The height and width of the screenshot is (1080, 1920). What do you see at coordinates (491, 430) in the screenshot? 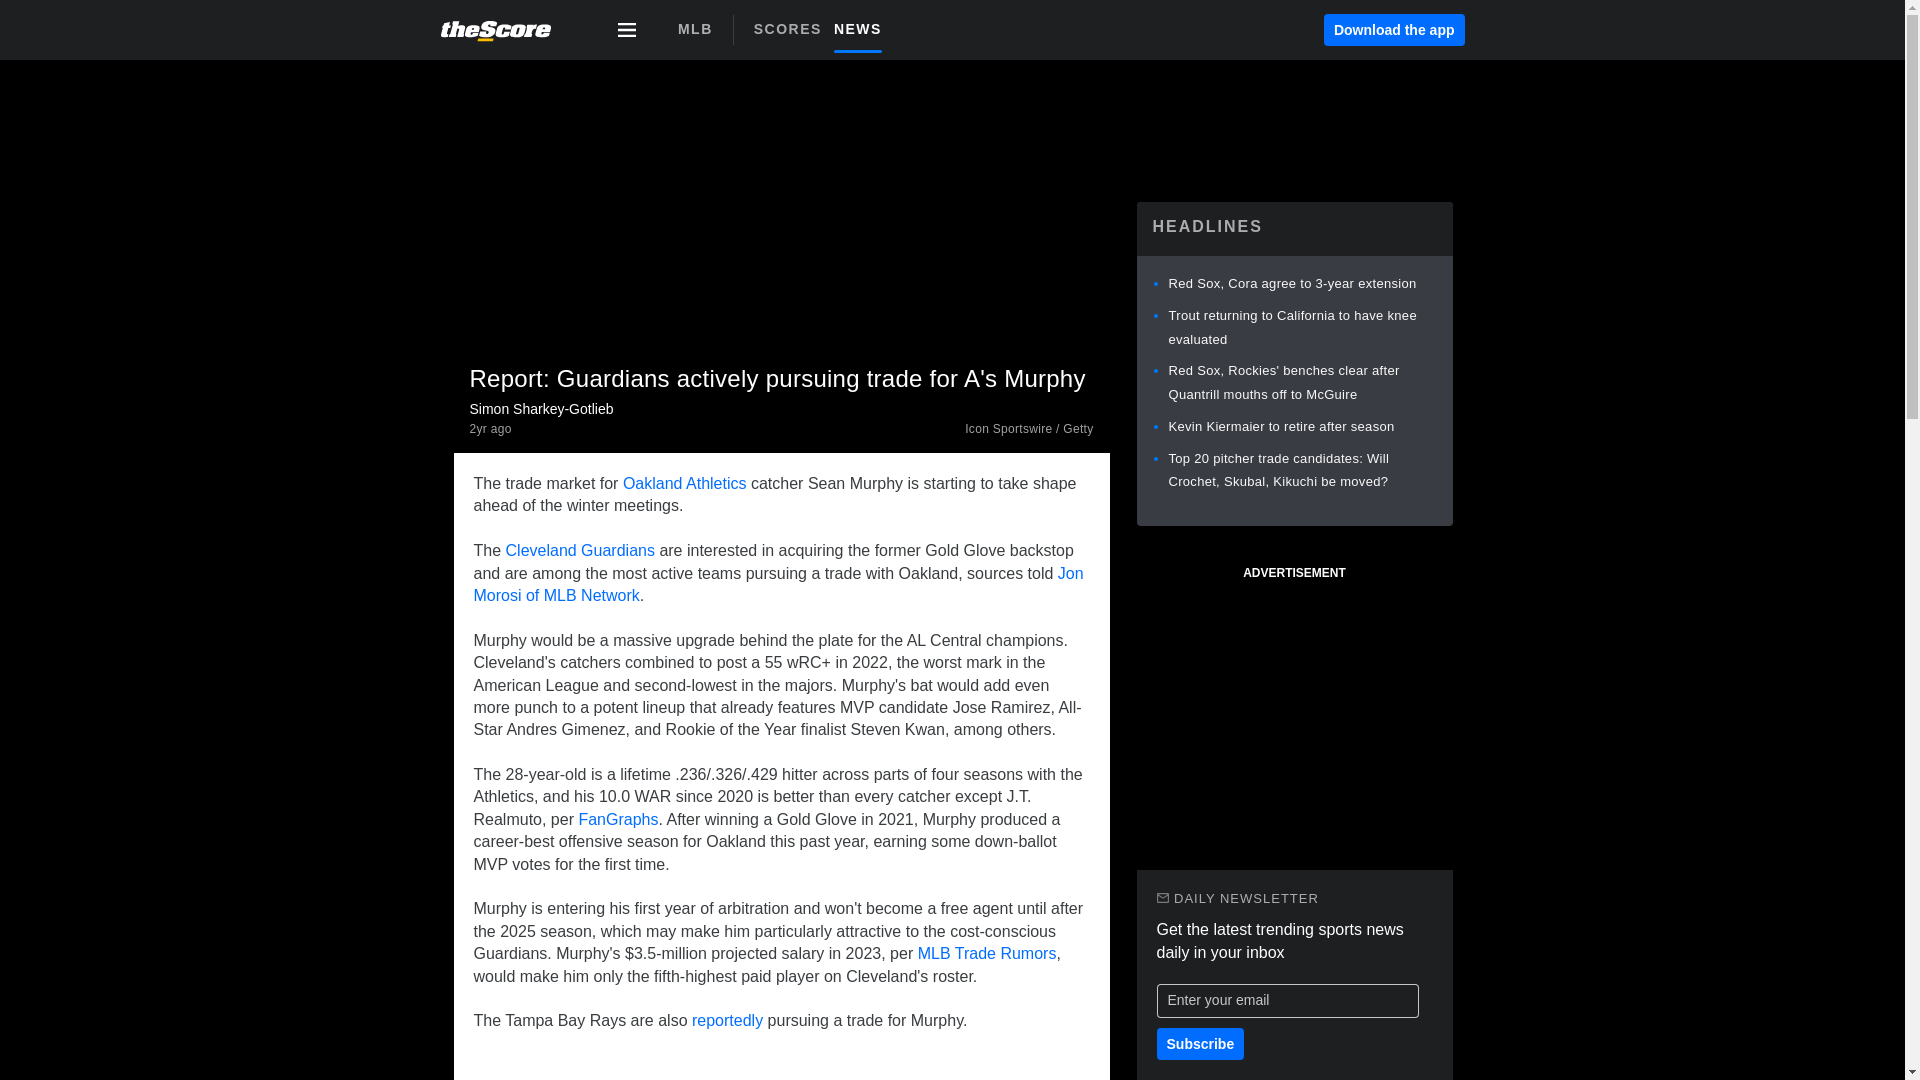
I see `Red Sox, Cora agree to 3-year extension` at bounding box center [491, 430].